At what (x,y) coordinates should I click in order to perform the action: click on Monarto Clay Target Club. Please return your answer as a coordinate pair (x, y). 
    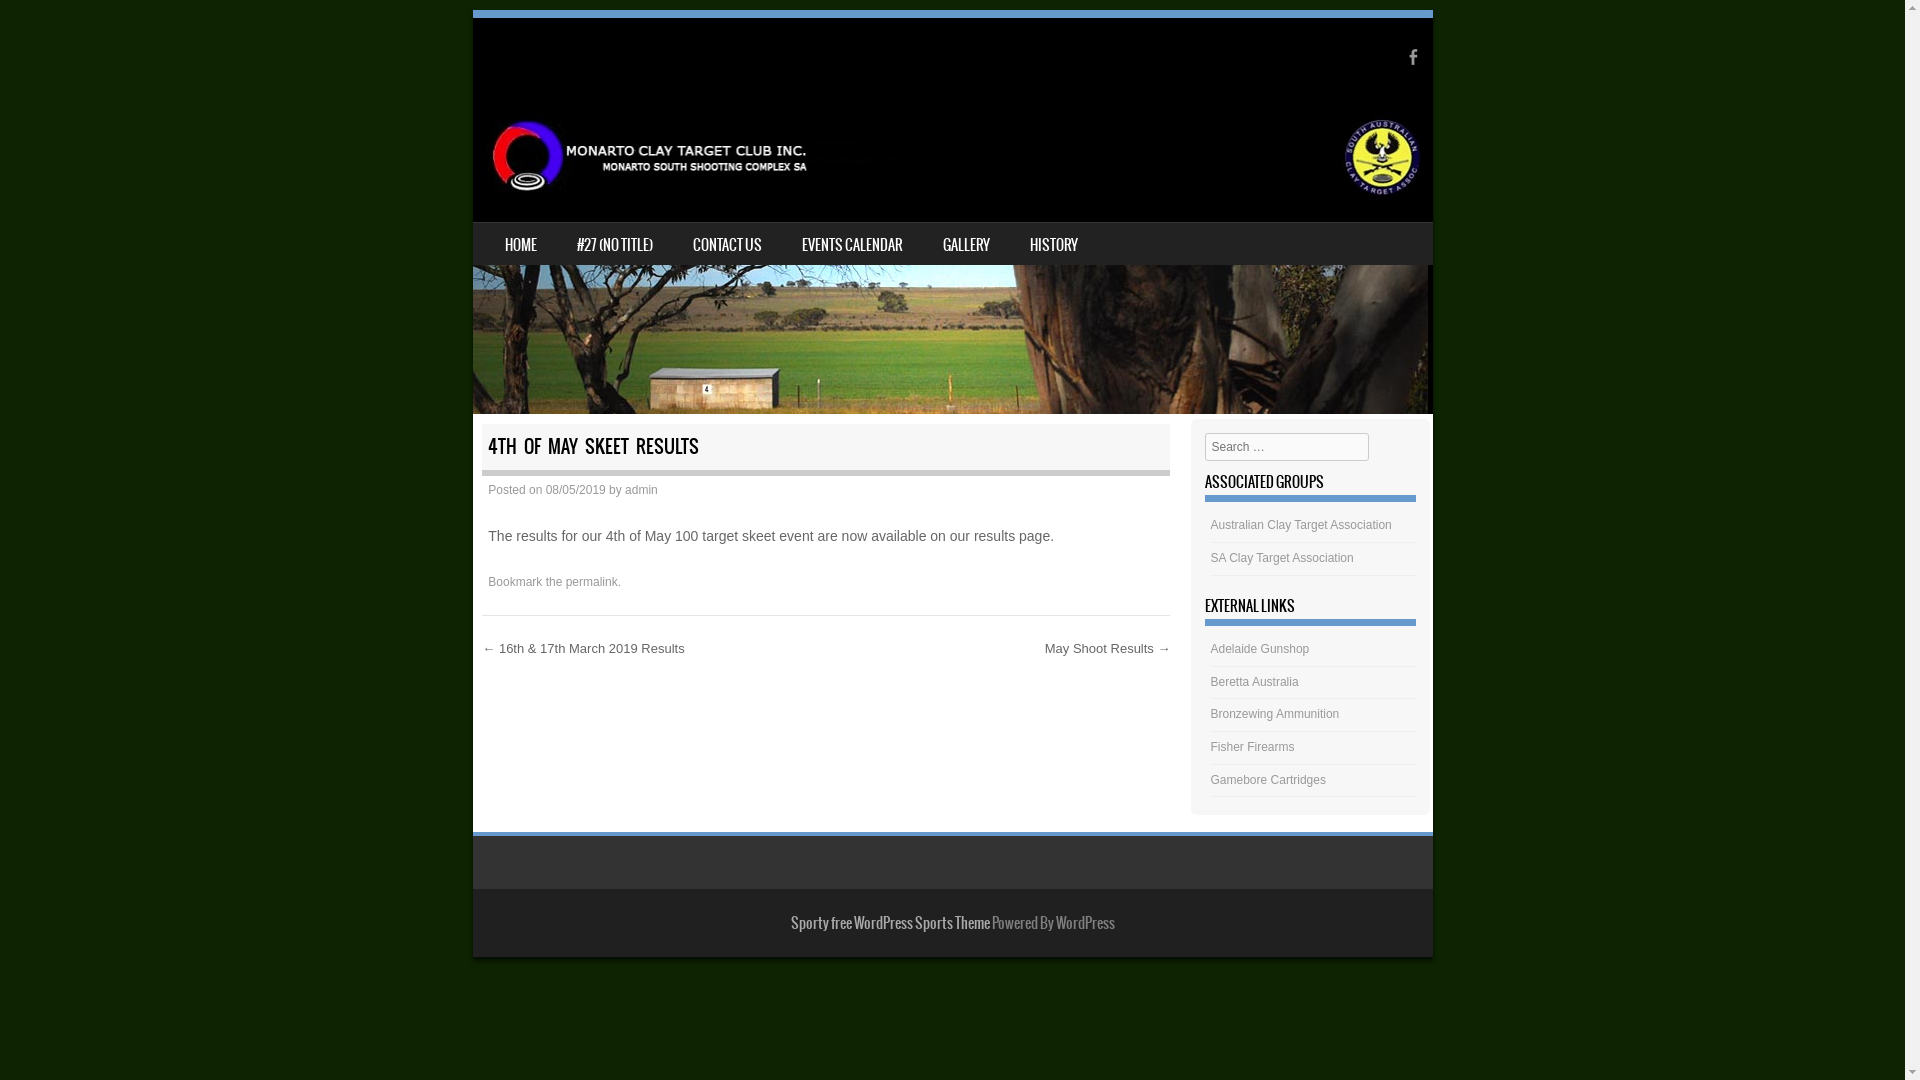
    Looking at the image, I should click on (952, 158).